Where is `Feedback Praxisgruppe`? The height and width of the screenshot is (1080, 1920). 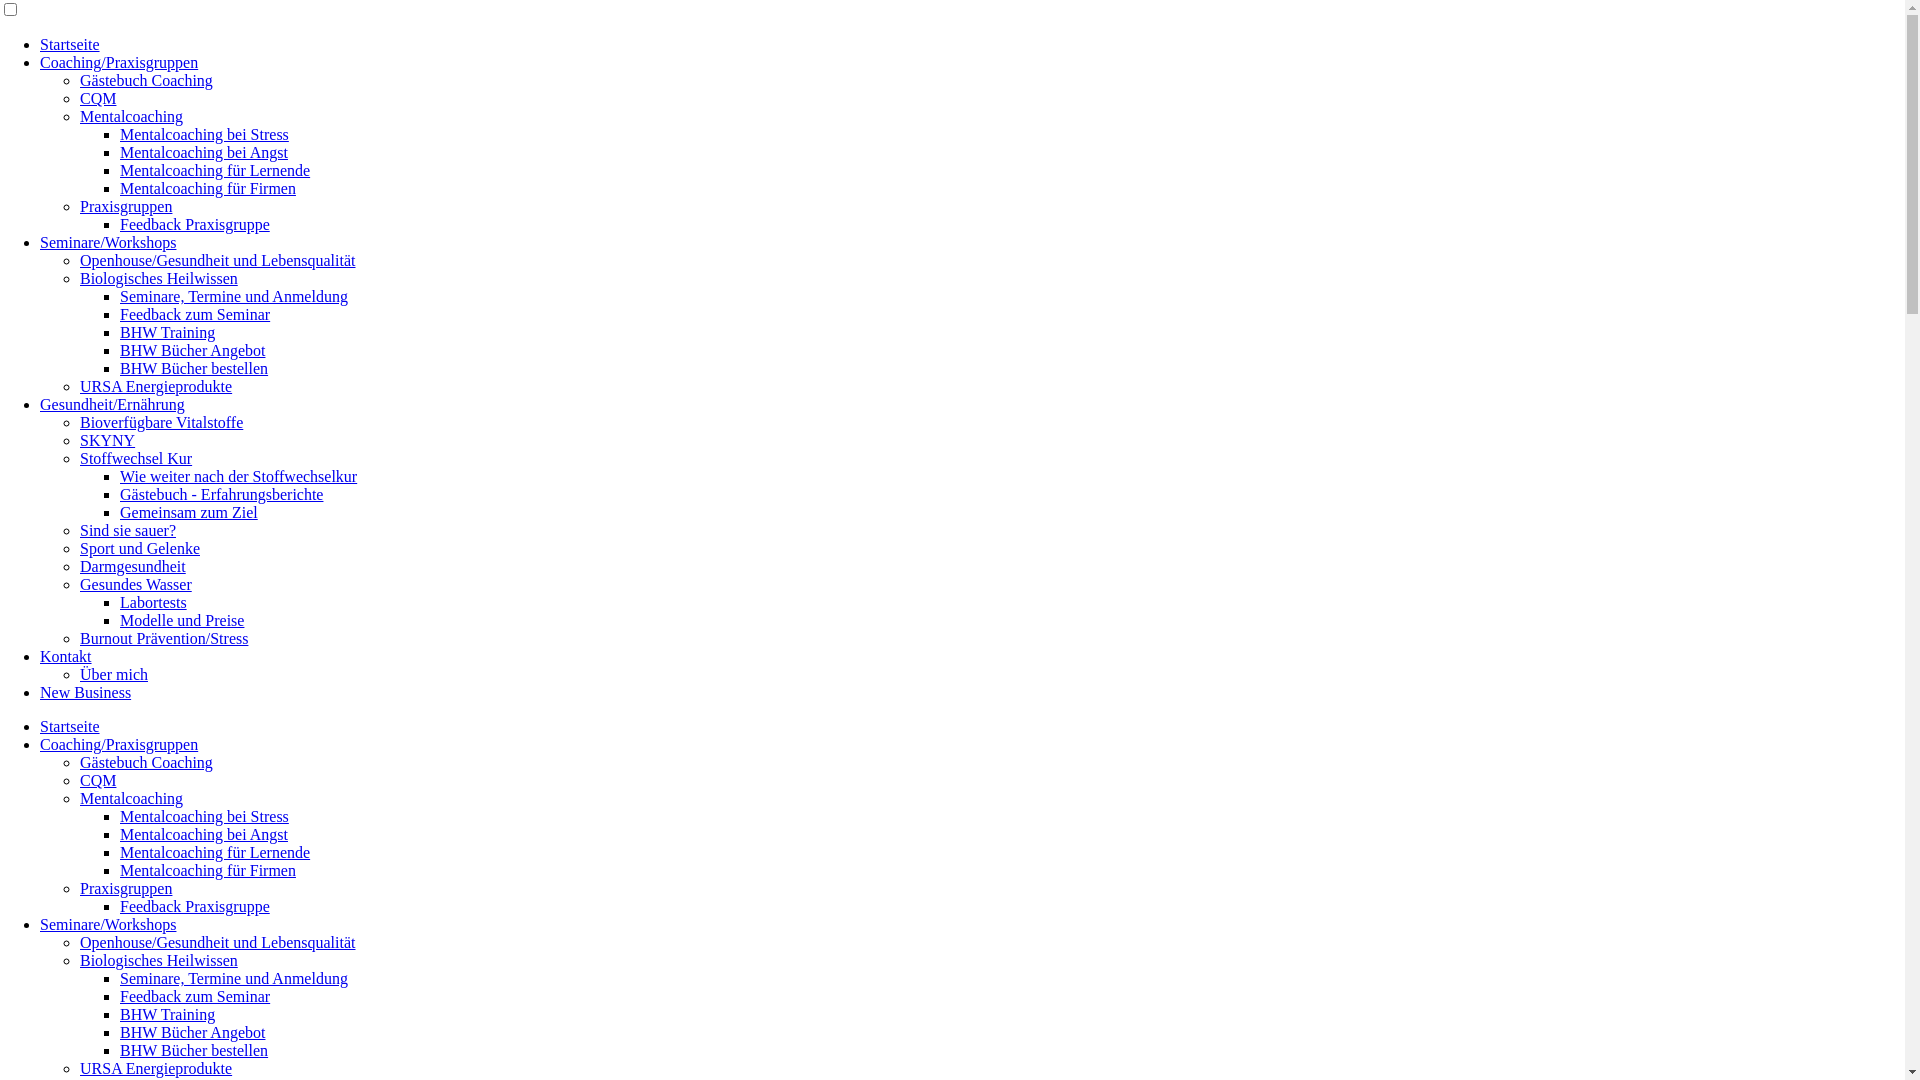
Feedback Praxisgruppe is located at coordinates (195, 906).